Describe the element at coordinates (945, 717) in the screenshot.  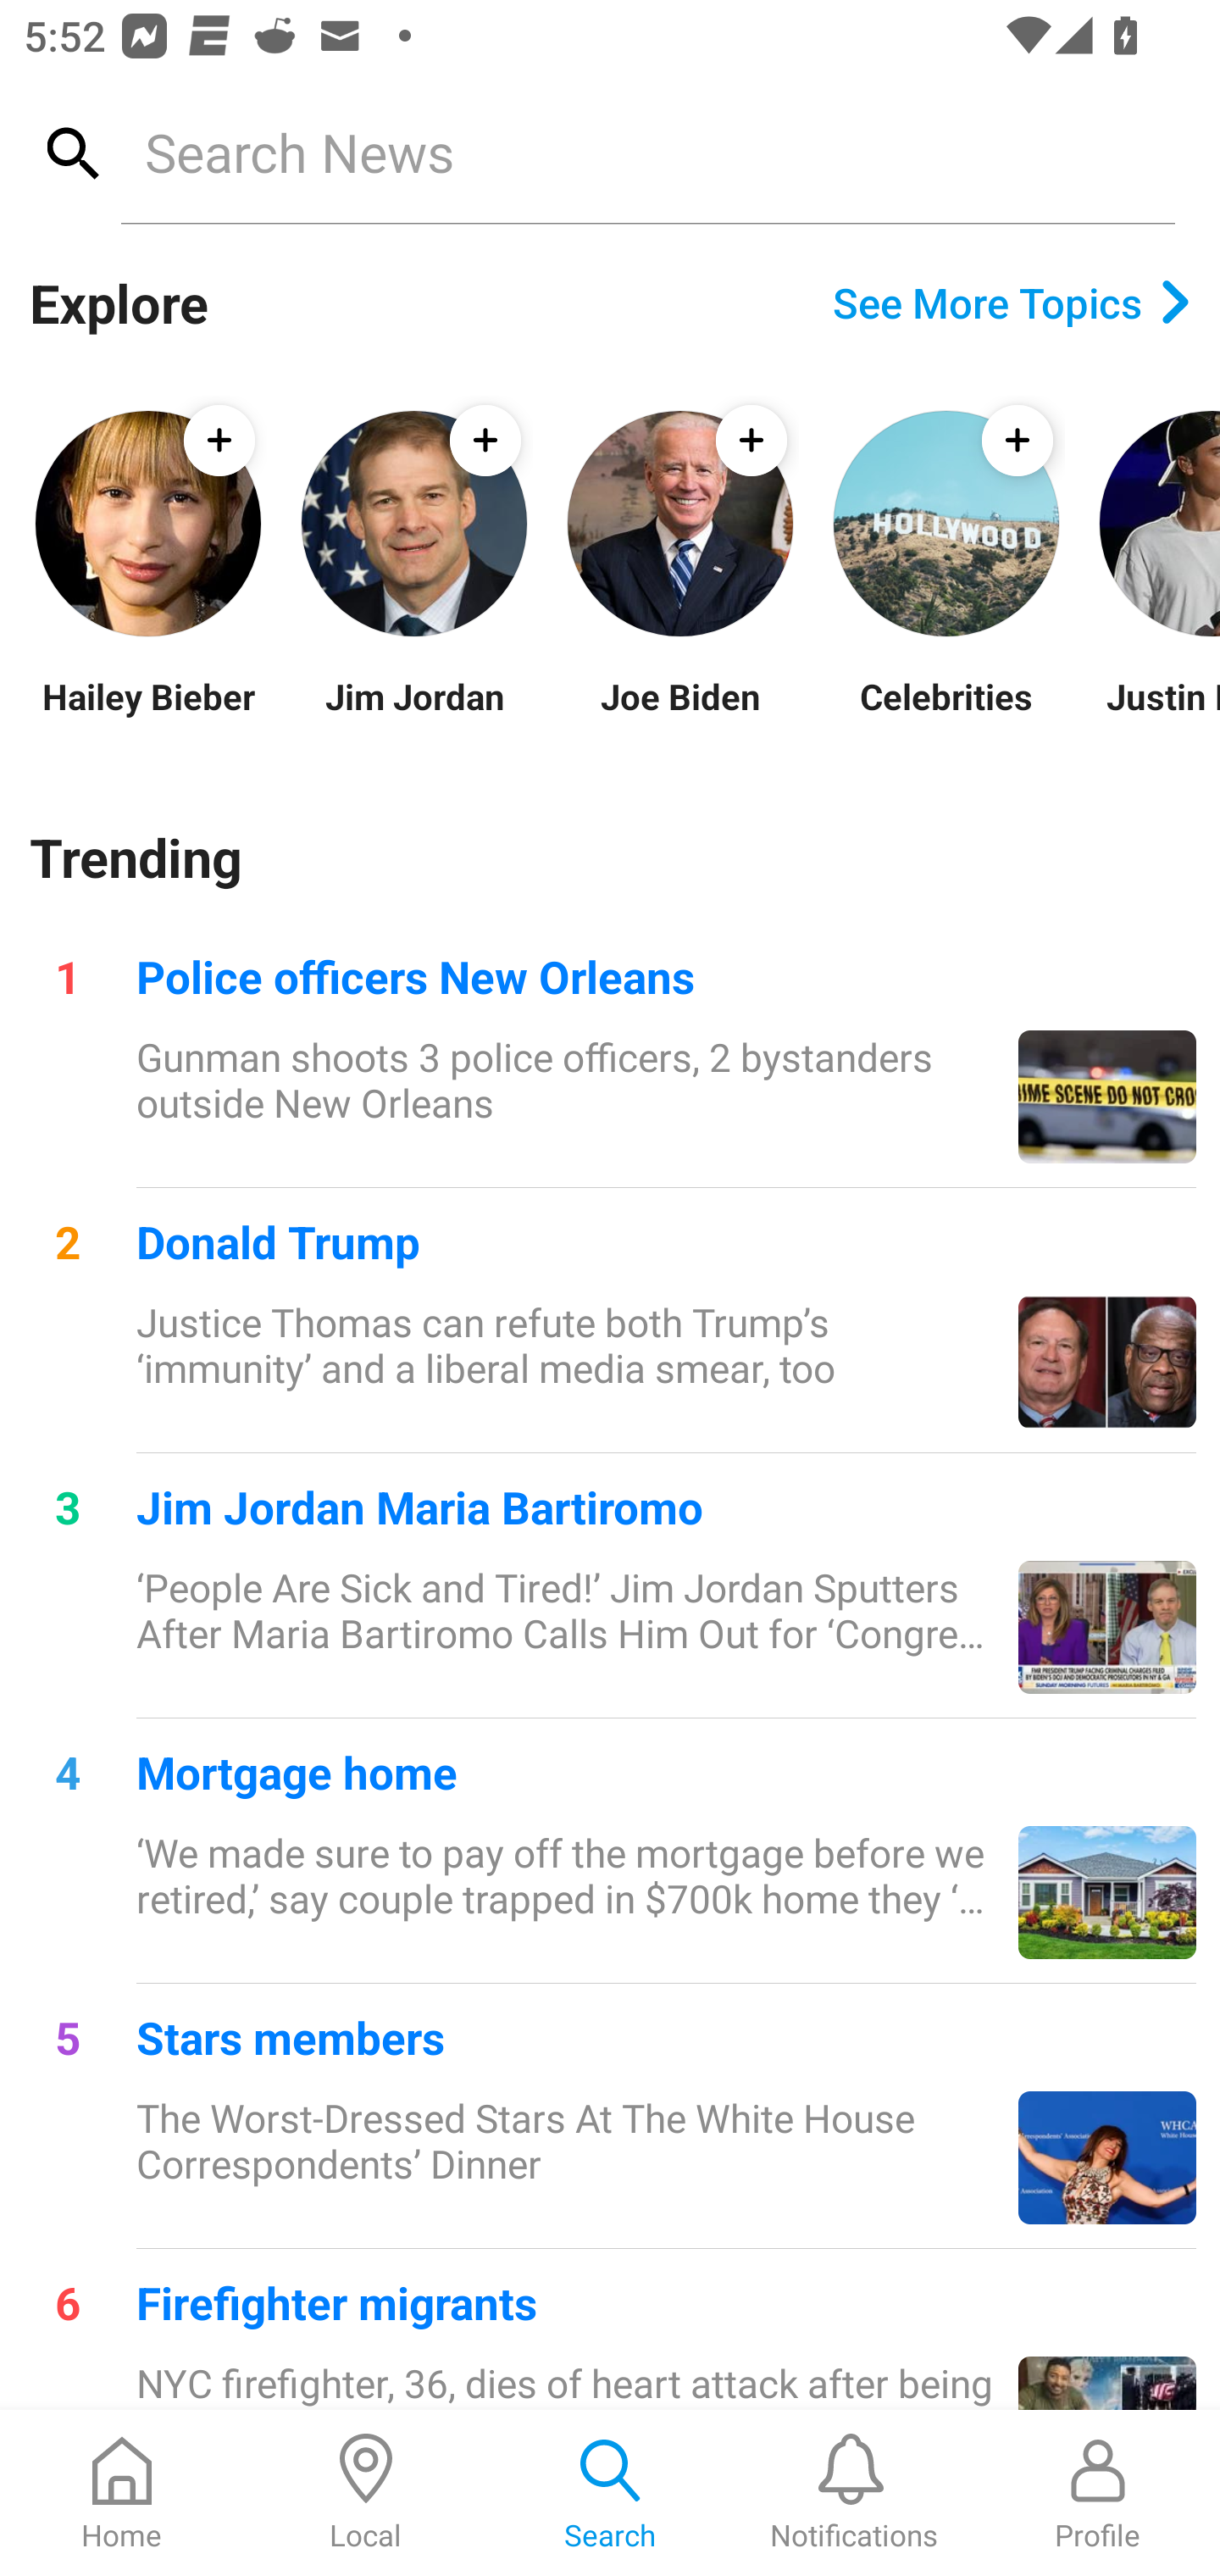
I see `Celebrities` at that location.